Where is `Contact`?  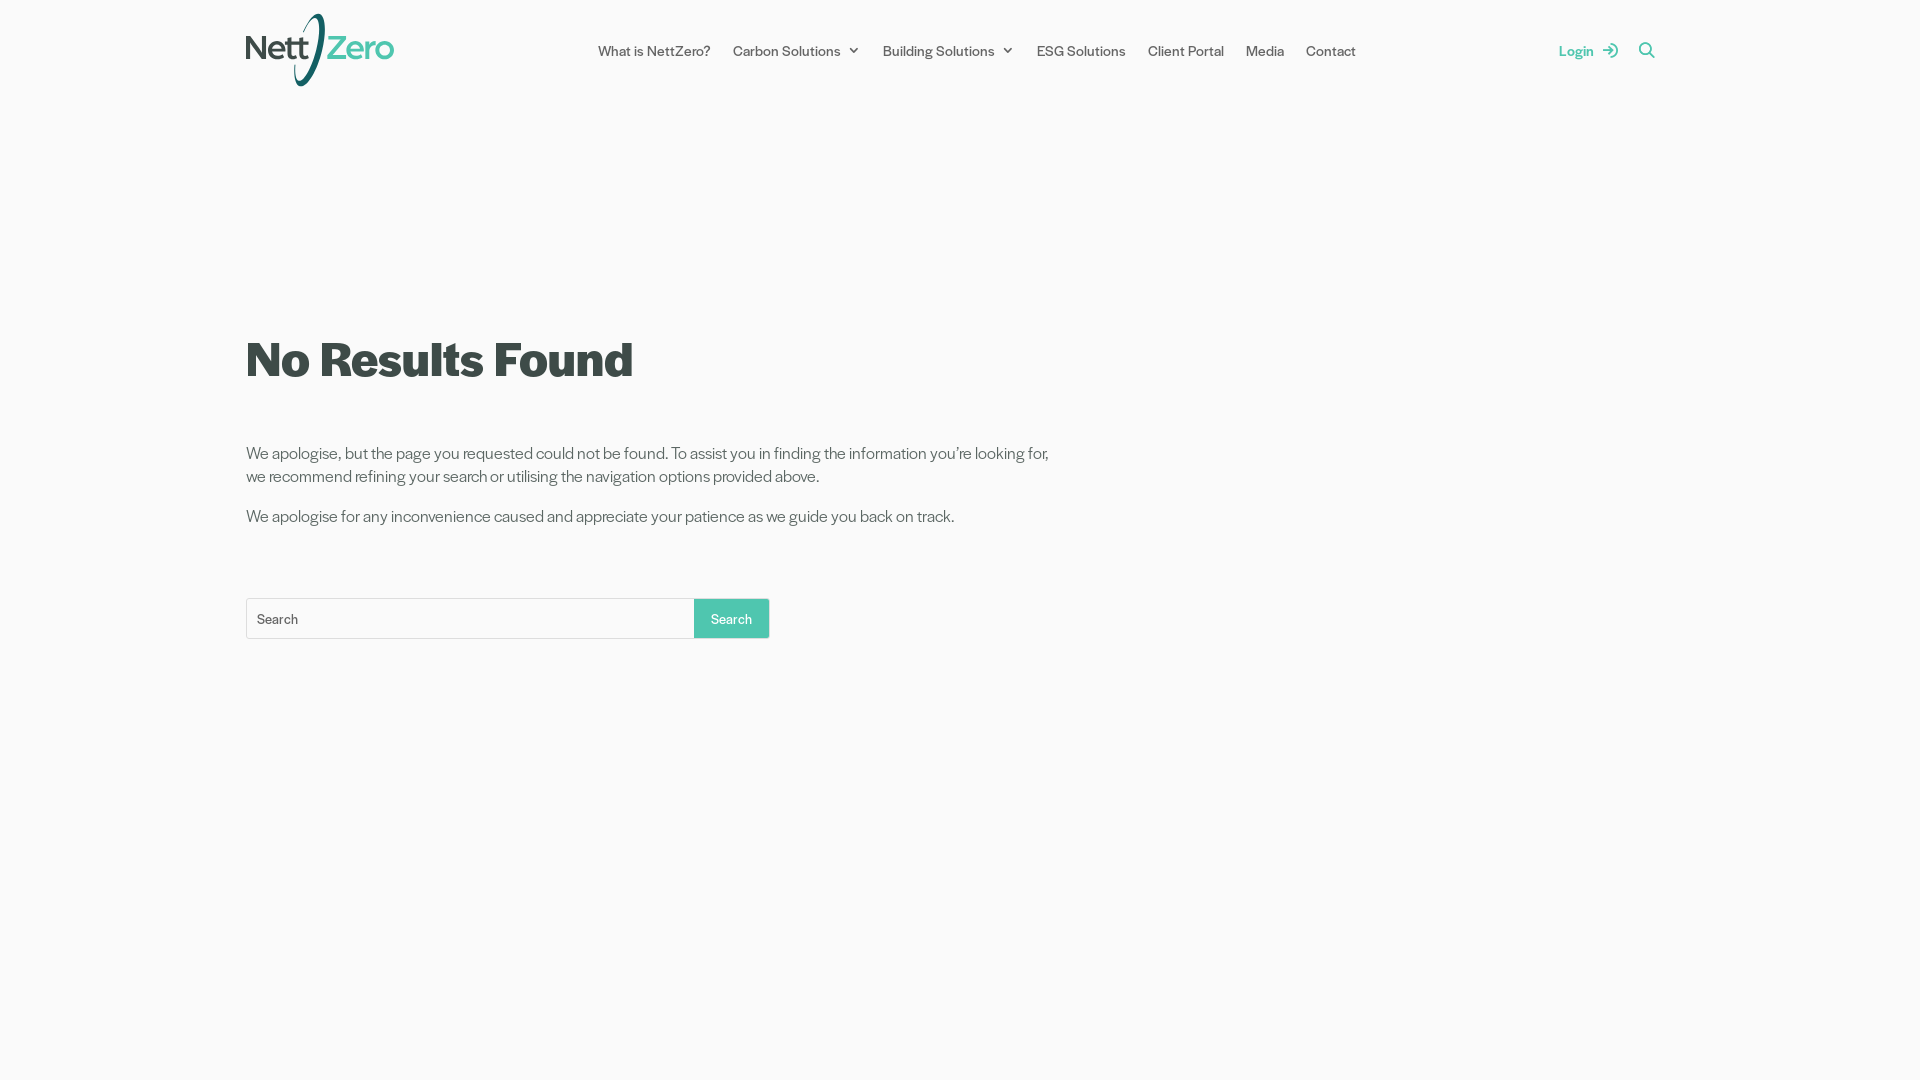 Contact is located at coordinates (1331, 50).